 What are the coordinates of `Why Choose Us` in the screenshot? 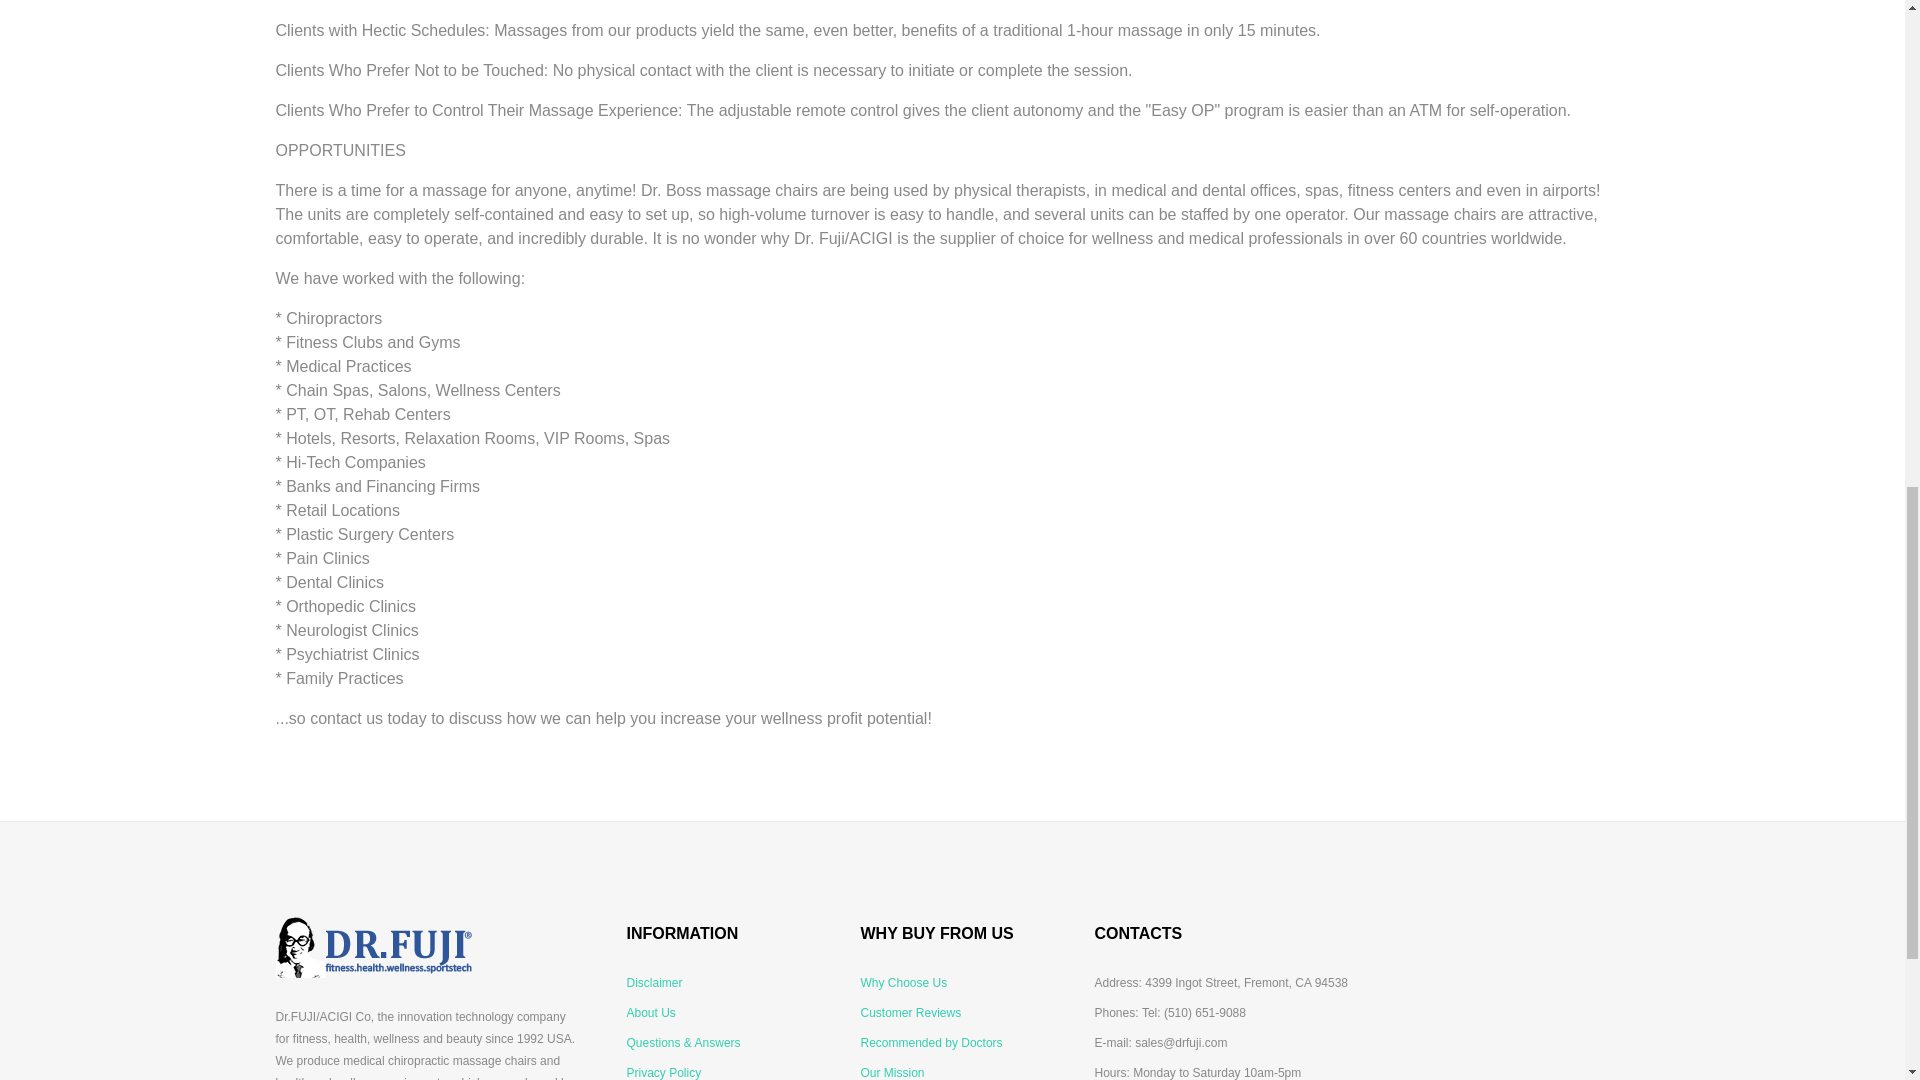 It's located at (903, 982).